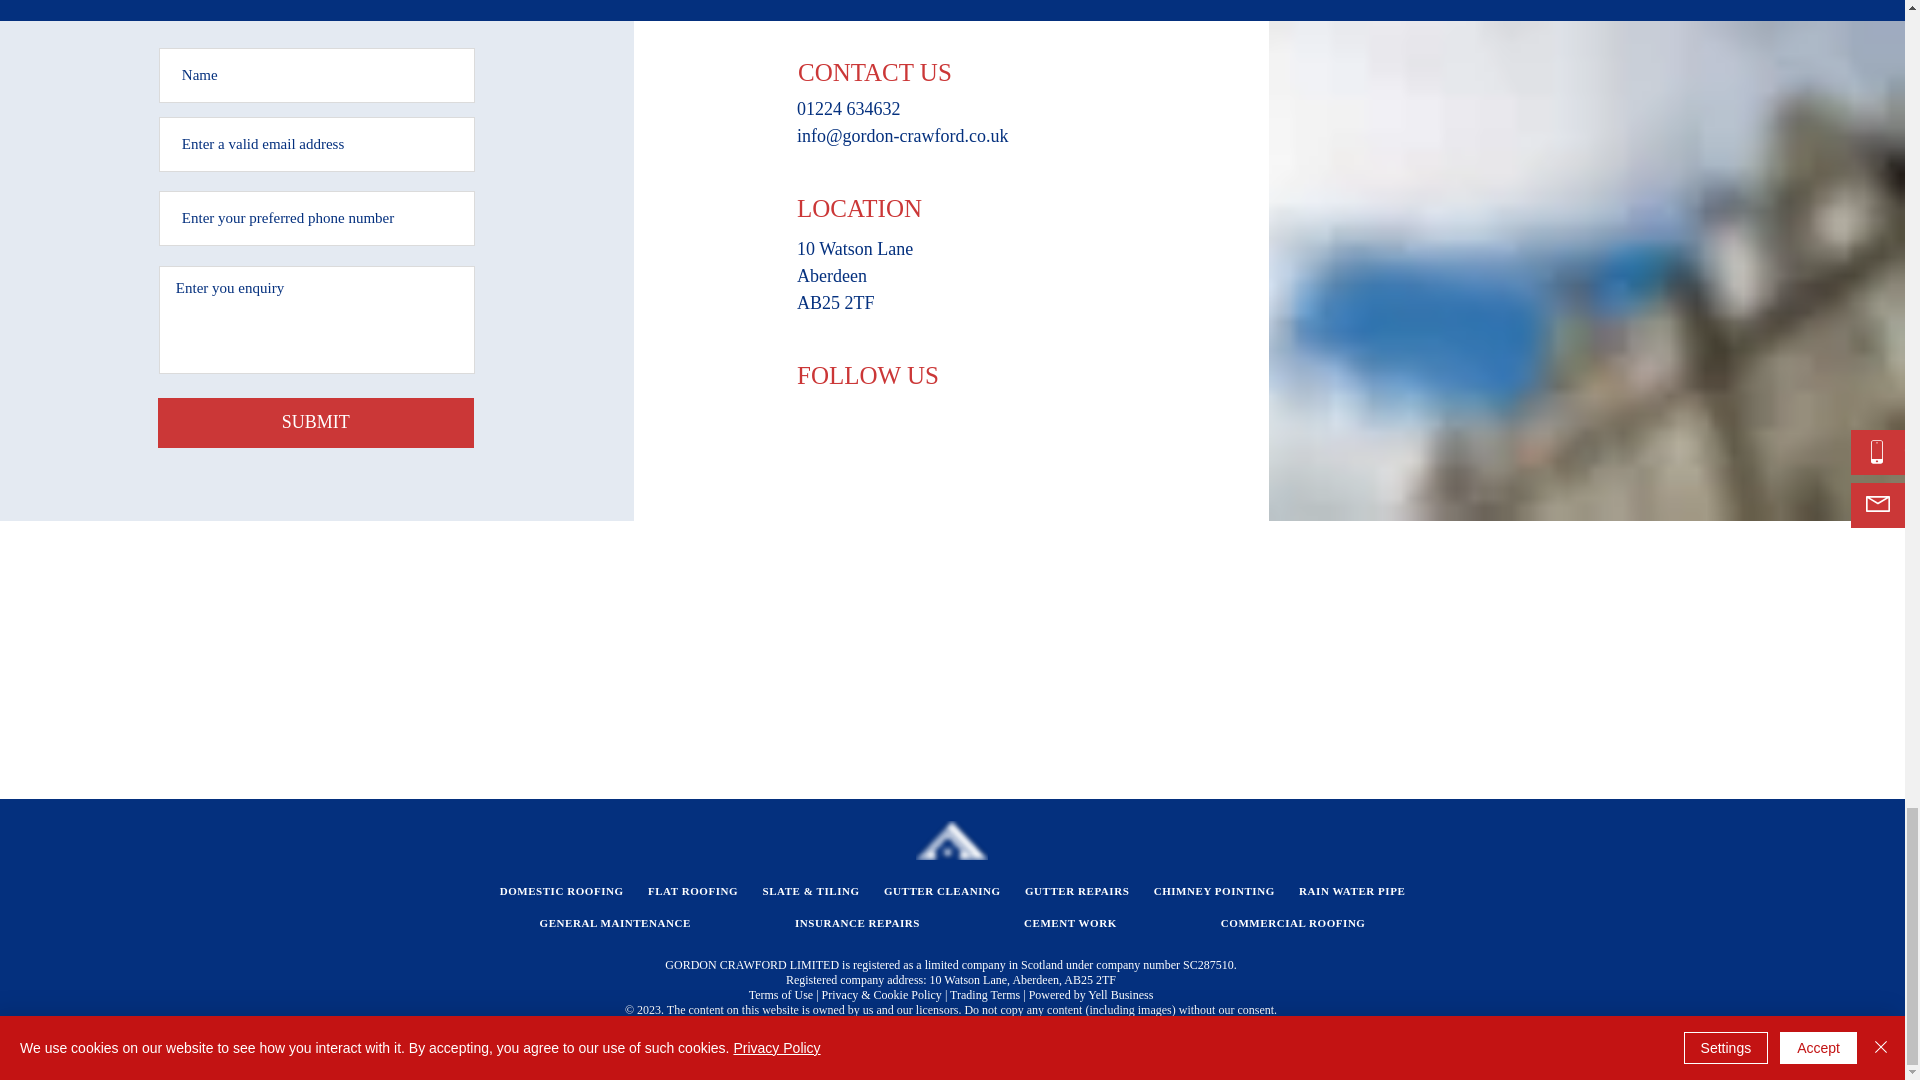 The image size is (1920, 1080). I want to click on DOMESTIC ROOFING, so click(561, 890).